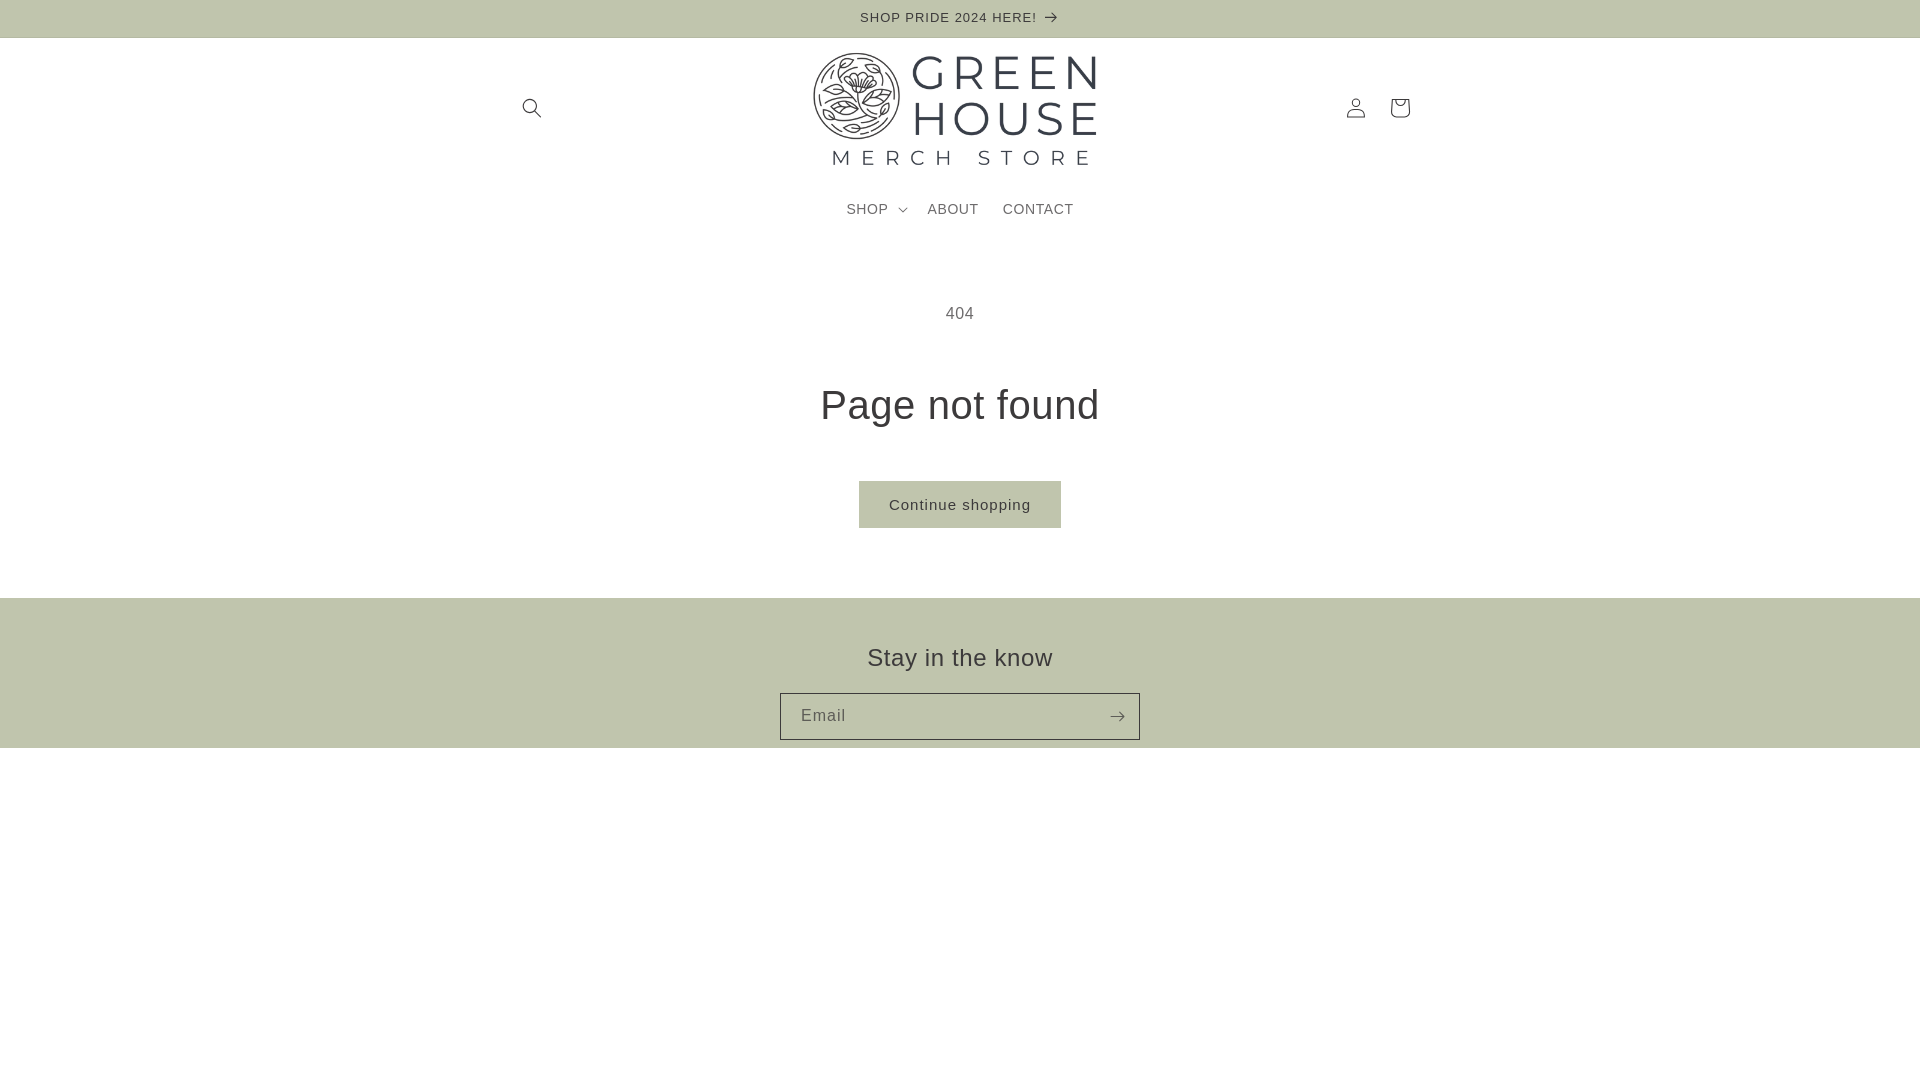  What do you see at coordinates (1356, 108) in the screenshot?
I see `Log in` at bounding box center [1356, 108].